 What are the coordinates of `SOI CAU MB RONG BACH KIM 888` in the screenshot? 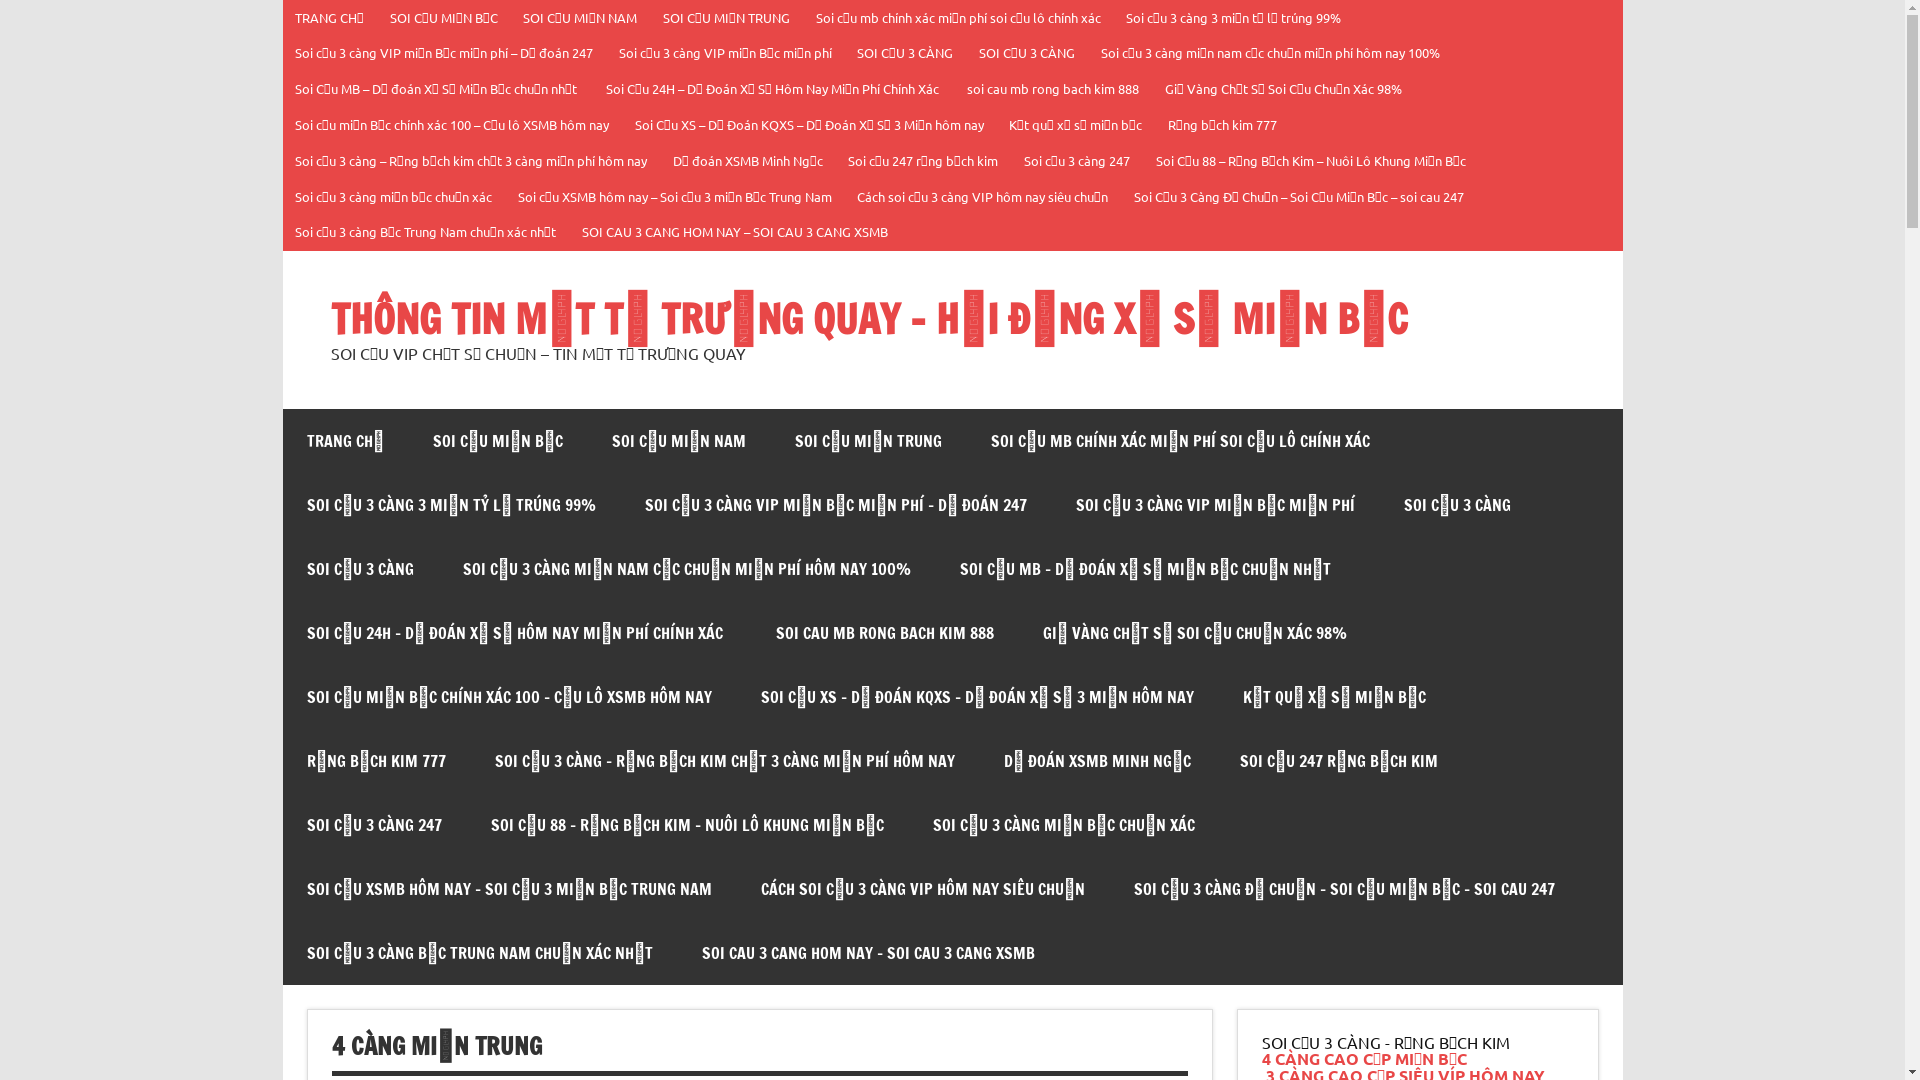 It's located at (884, 633).